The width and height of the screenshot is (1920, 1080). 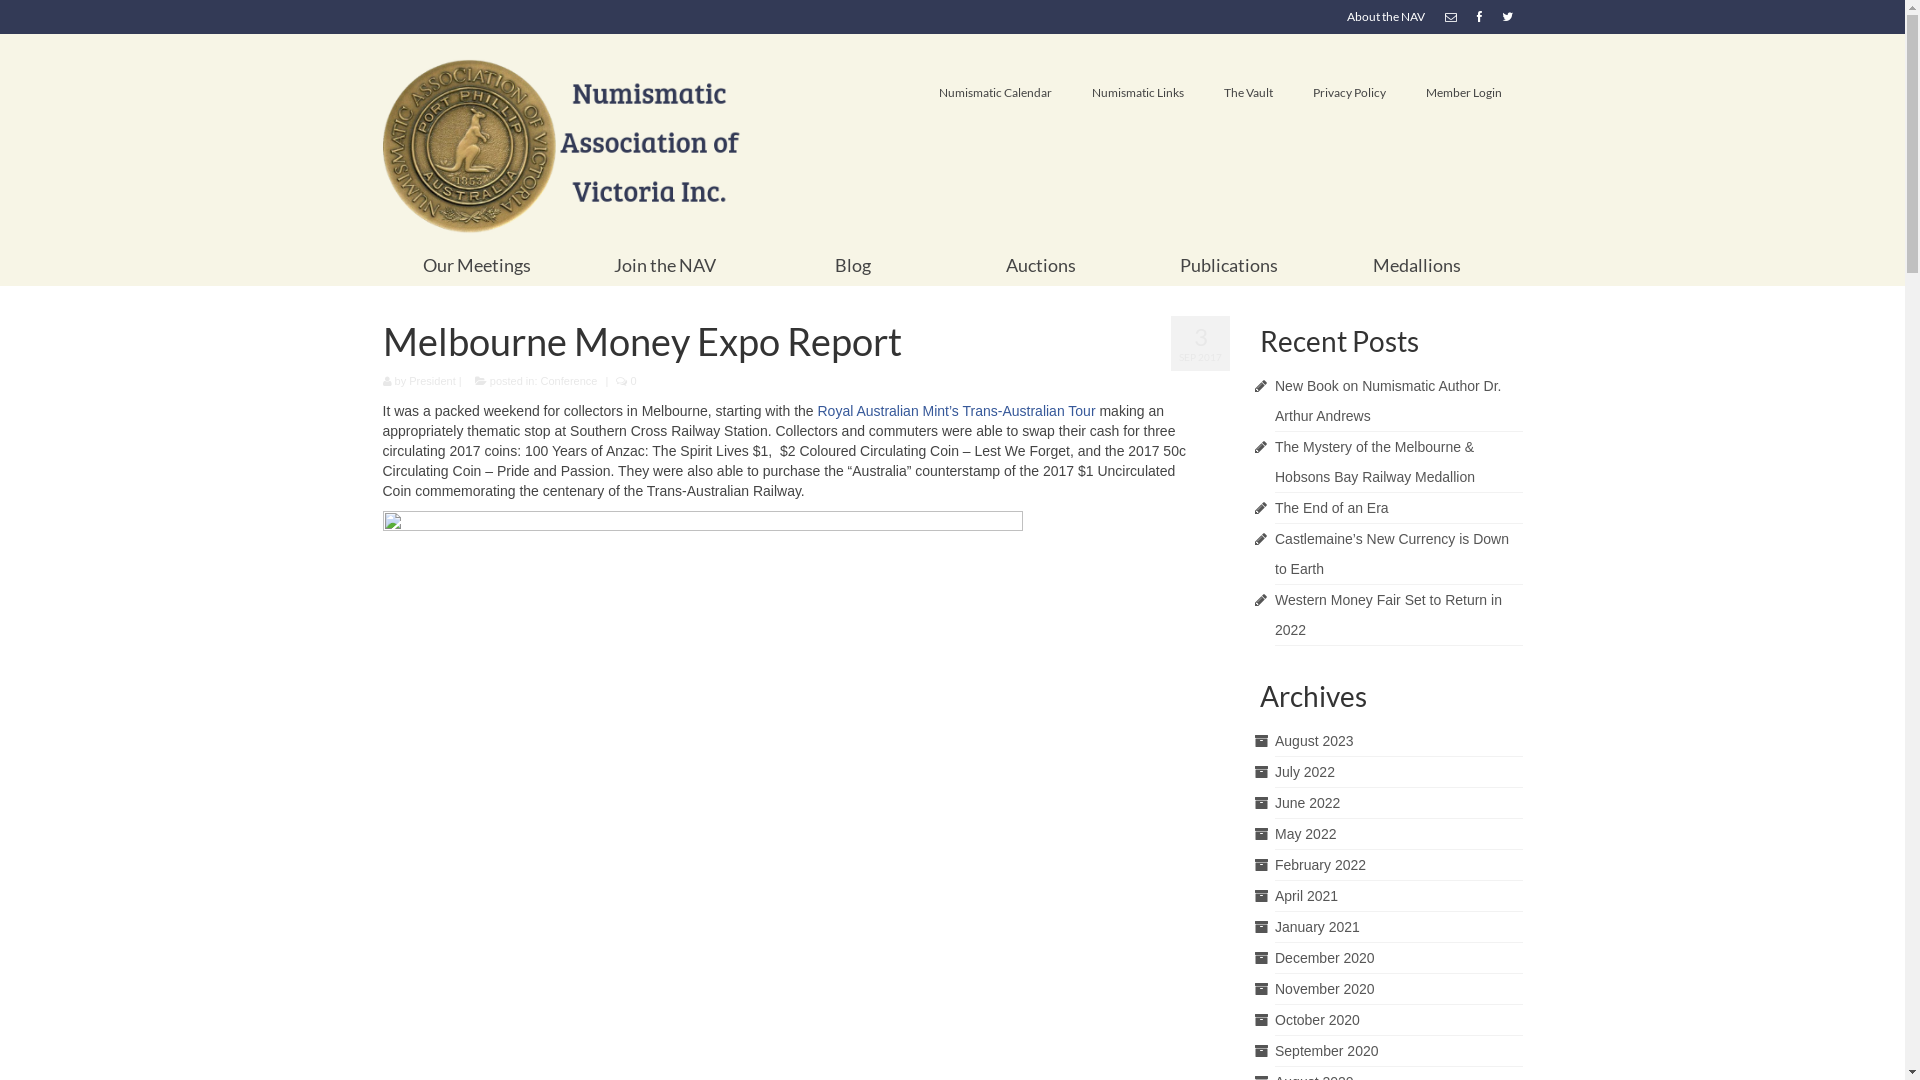 I want to click on Medallions, so click(x=1417, y=265).